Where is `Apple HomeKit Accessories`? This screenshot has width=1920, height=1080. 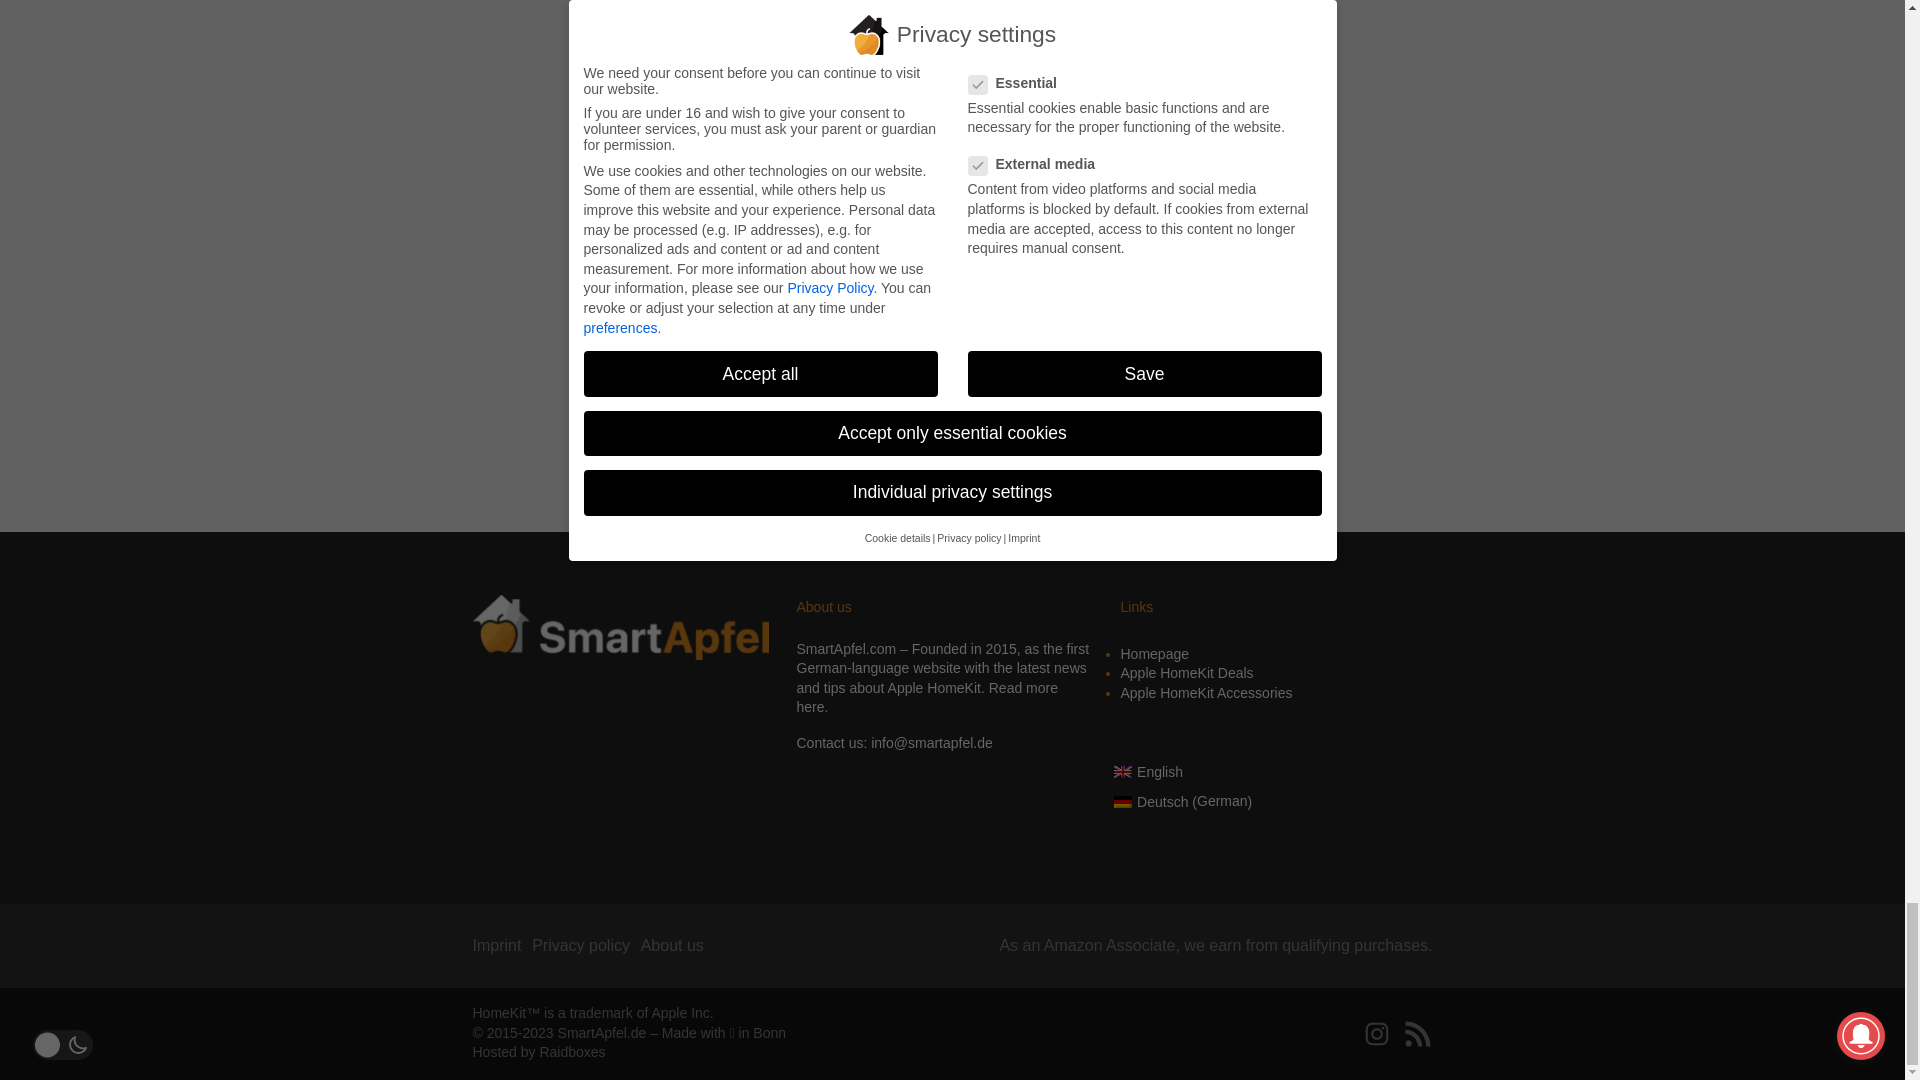 Apple HomeKit Accessories is located at coordinates (1206, 692).